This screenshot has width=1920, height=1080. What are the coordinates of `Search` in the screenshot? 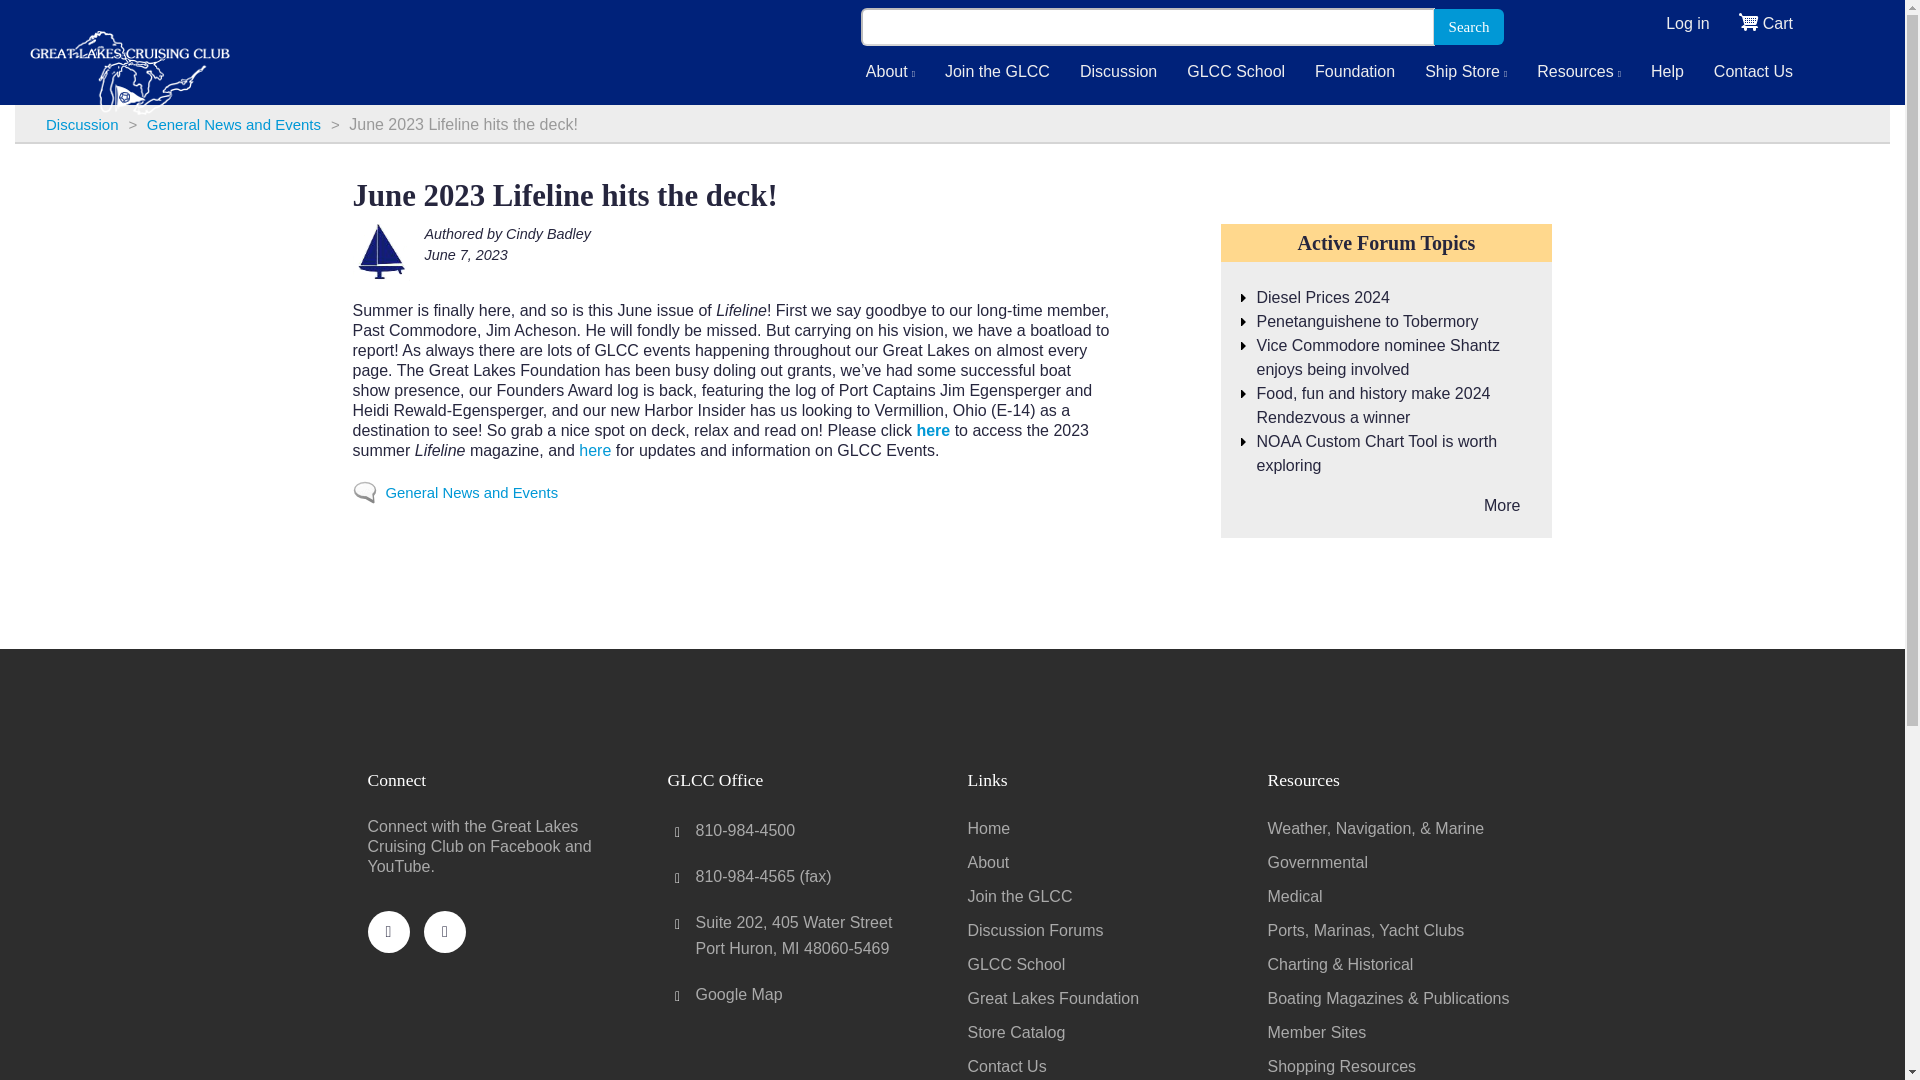 It's located at (1470, 26).